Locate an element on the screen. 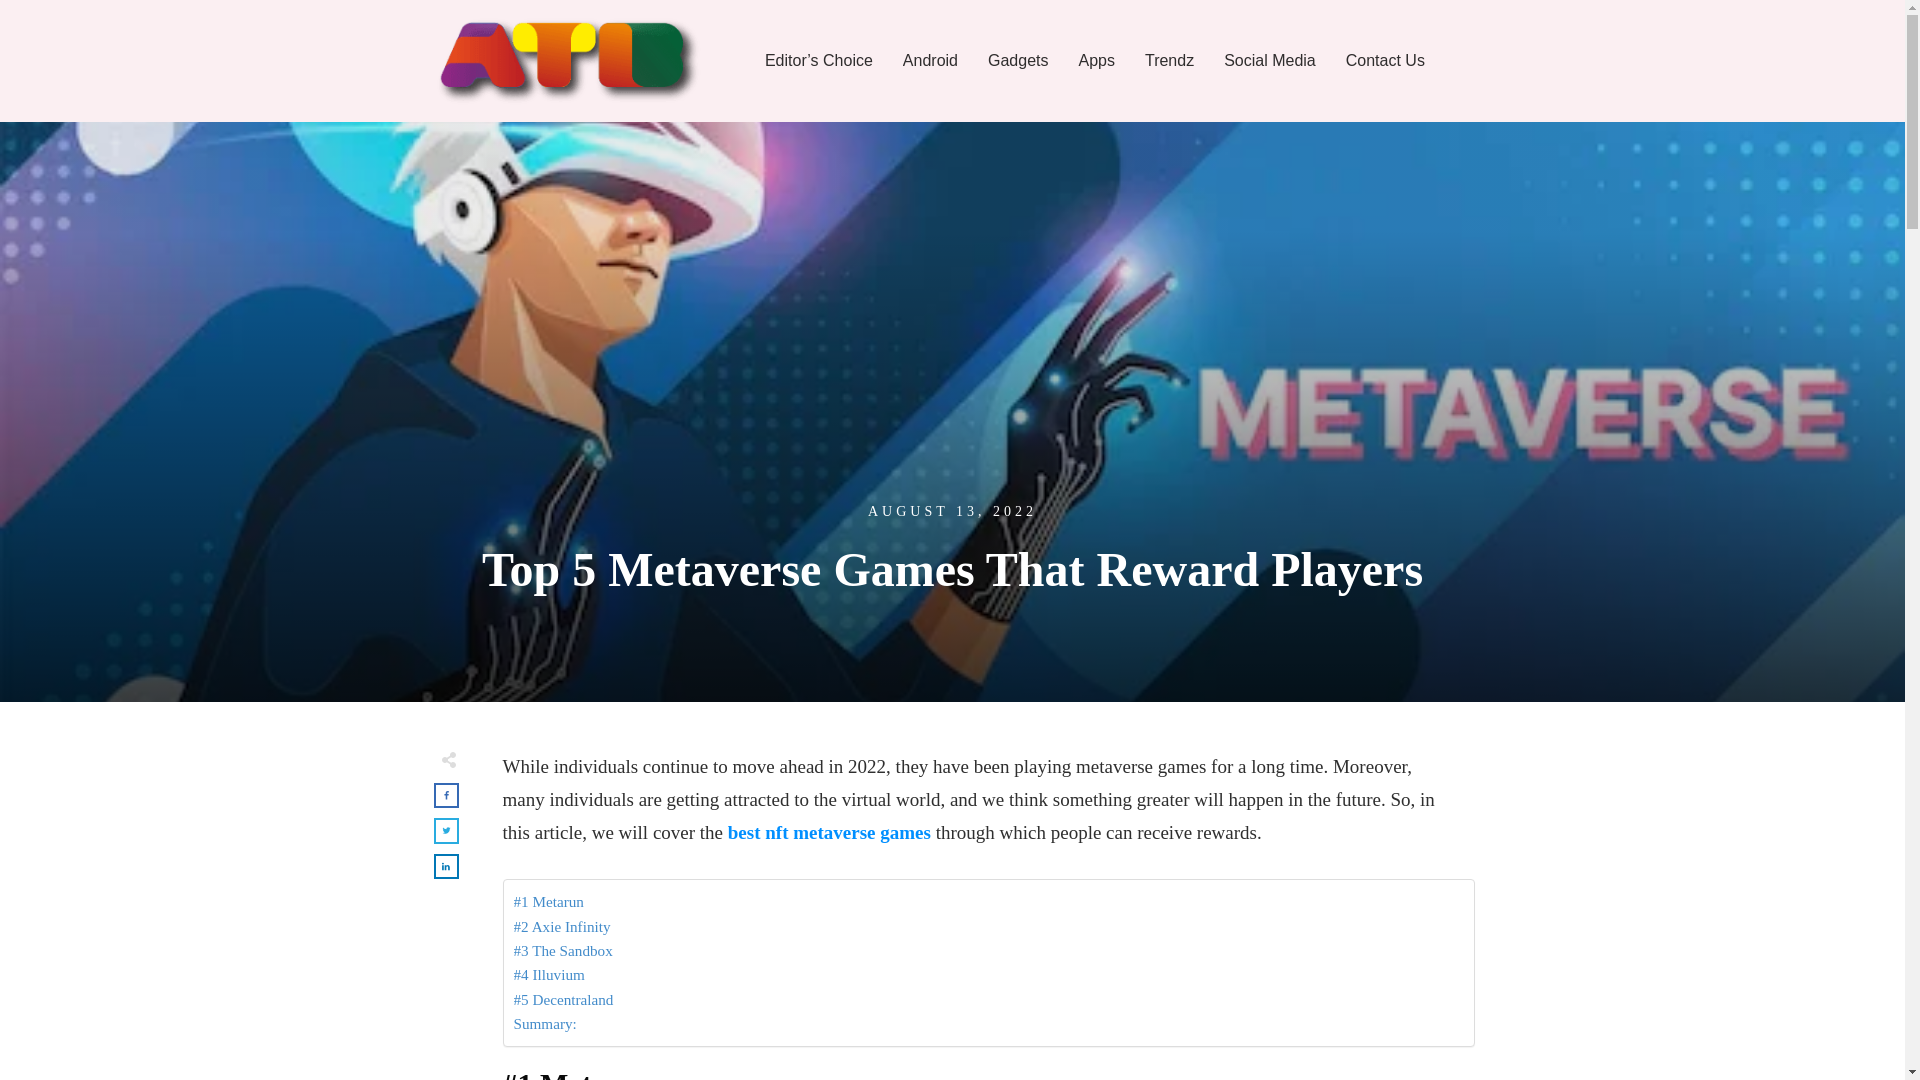  Contact Us is located at coordinates (1384, 60).